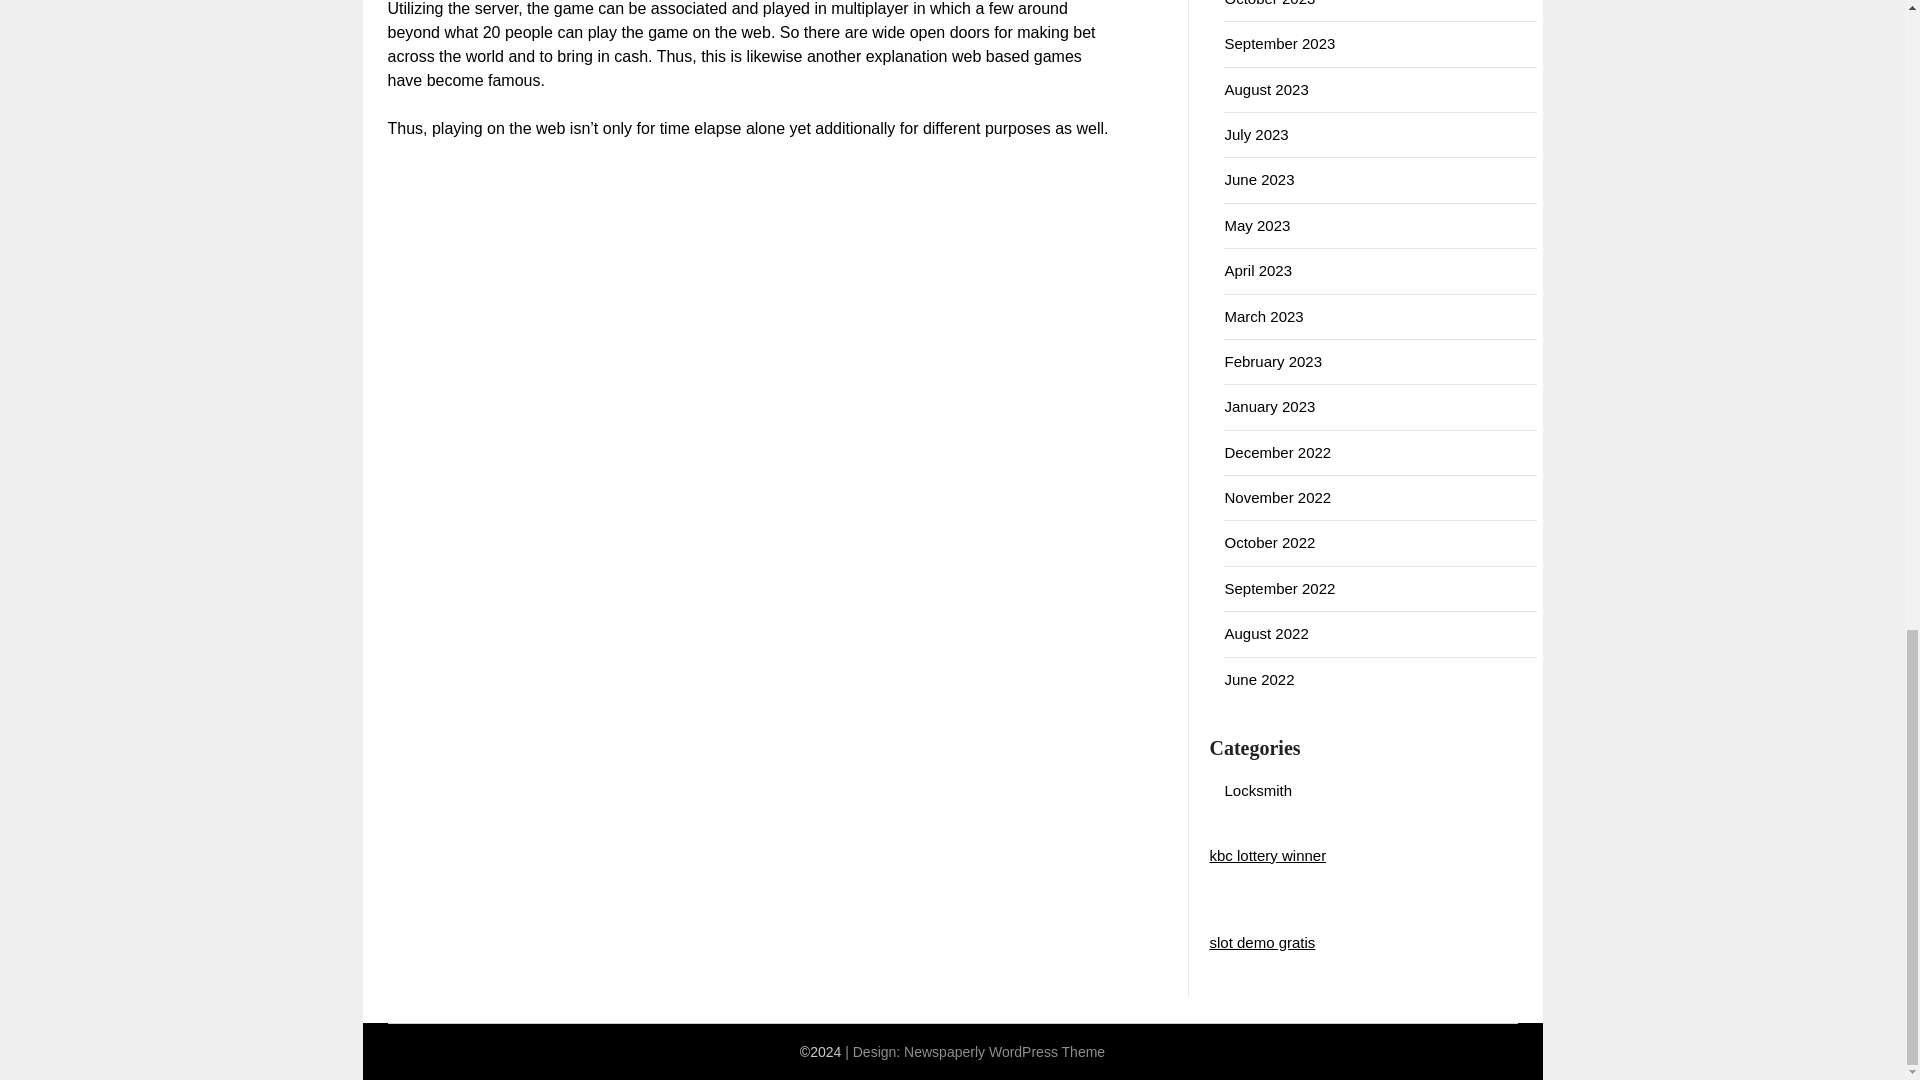 The image size is (1920, 1080). What do you see at coordinates (1270, 3) in the screenshot?
I see `October 2023` at bounding box center [1270, 3].